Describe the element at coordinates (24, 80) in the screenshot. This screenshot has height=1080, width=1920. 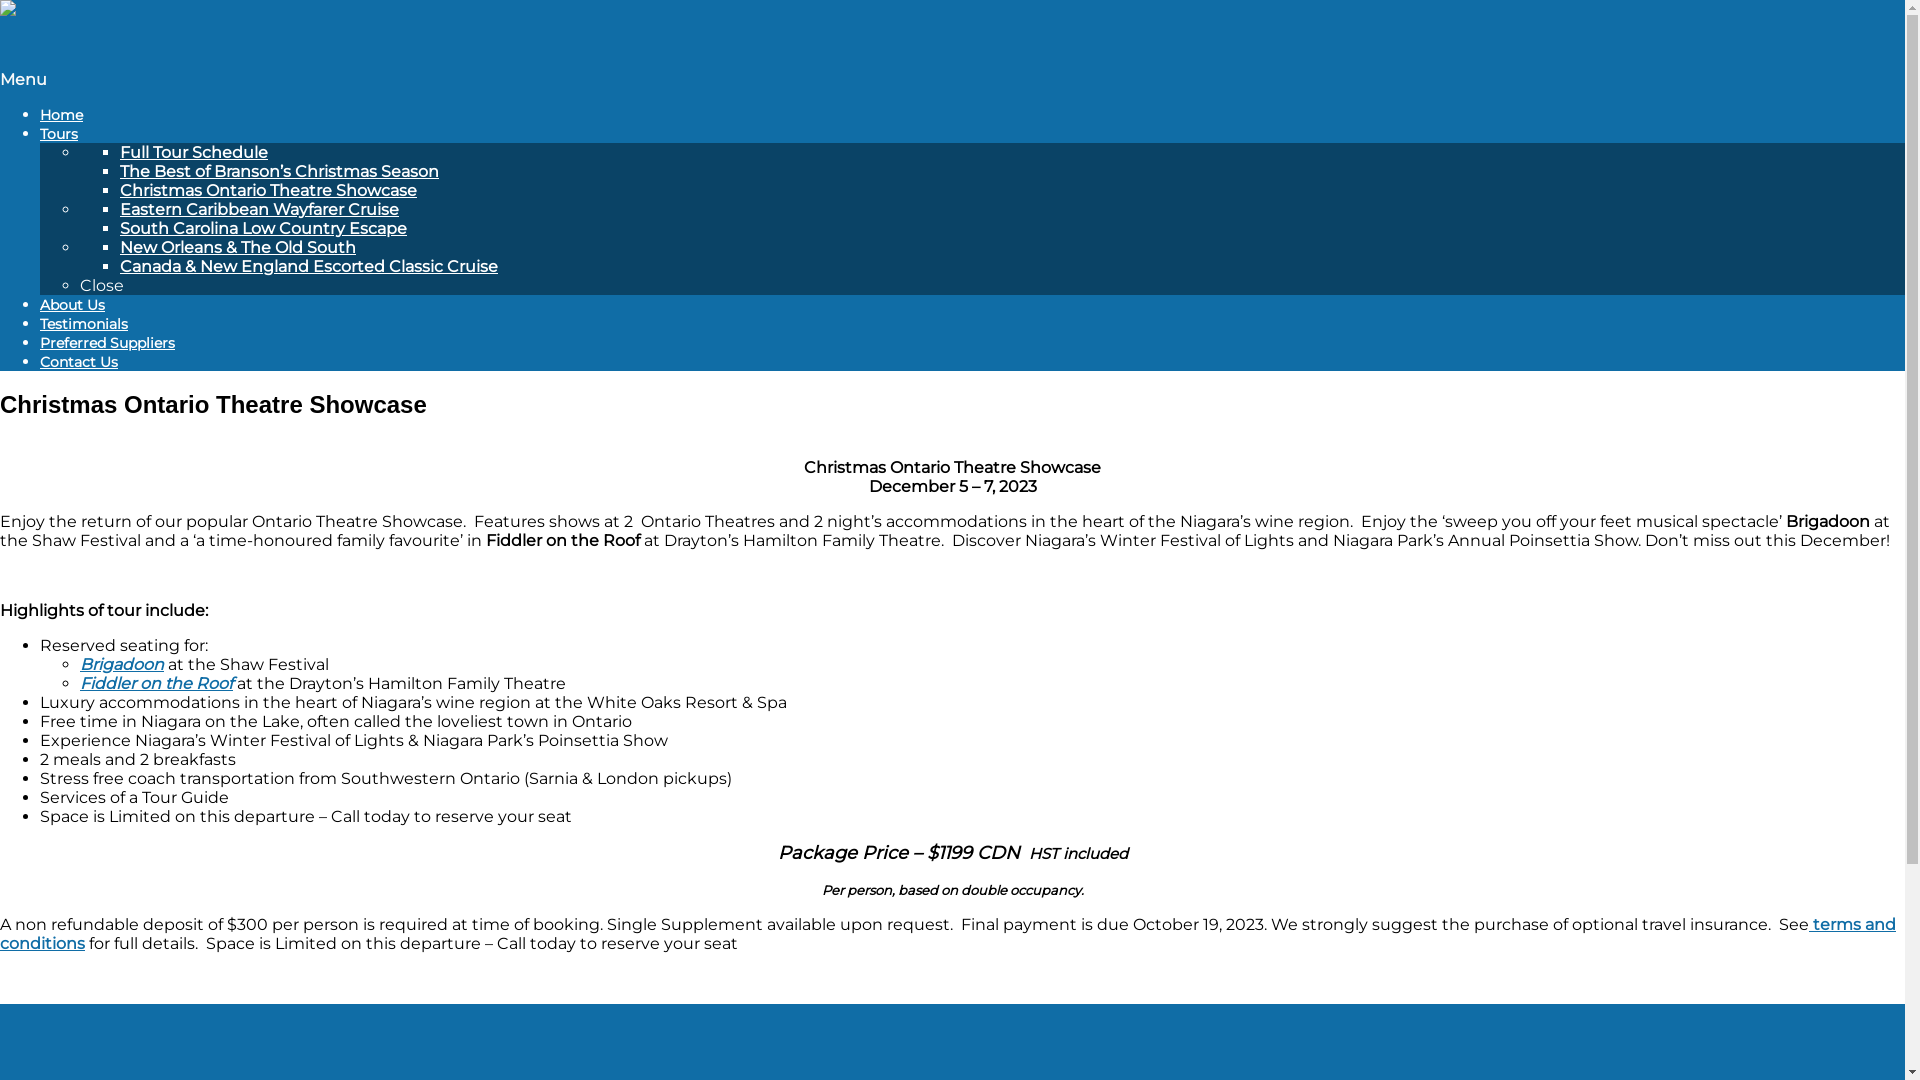
I see `Menu` at that location.